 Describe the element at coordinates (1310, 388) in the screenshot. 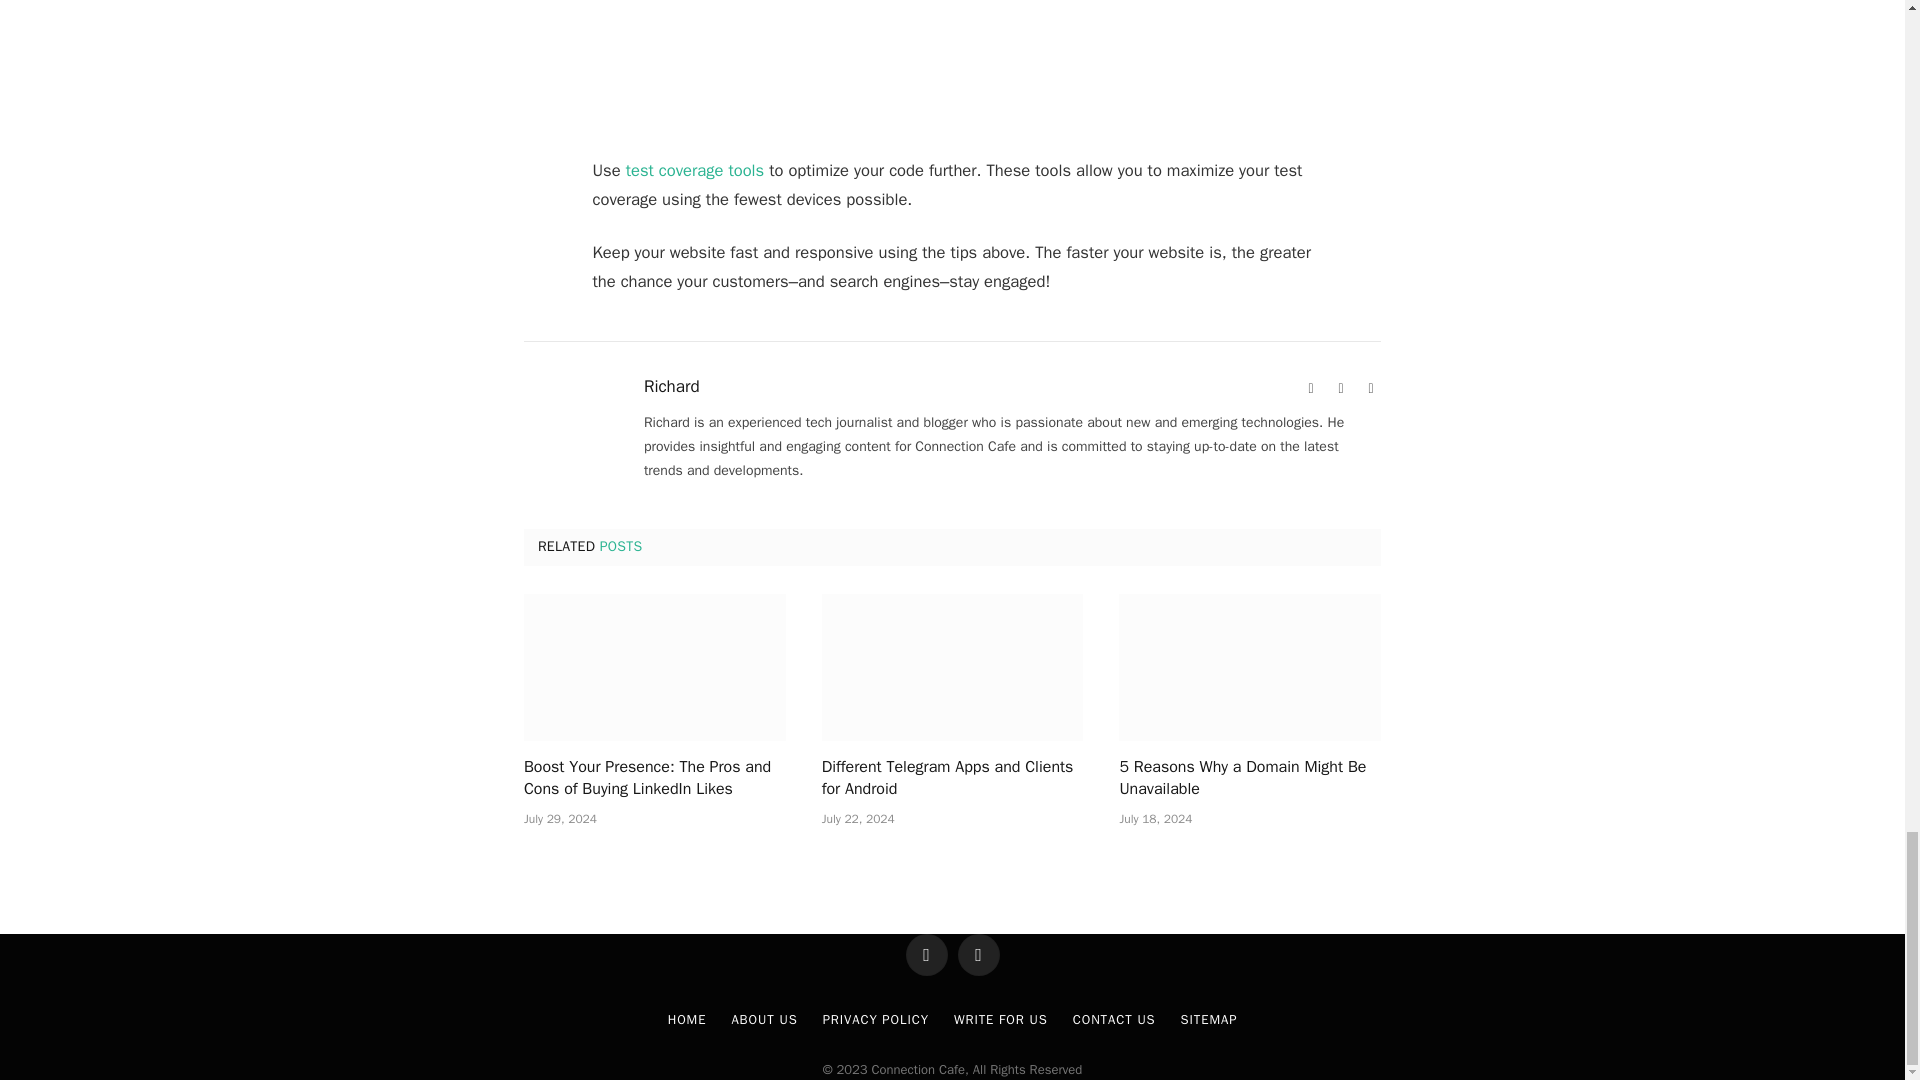

I see `Website` at that location.